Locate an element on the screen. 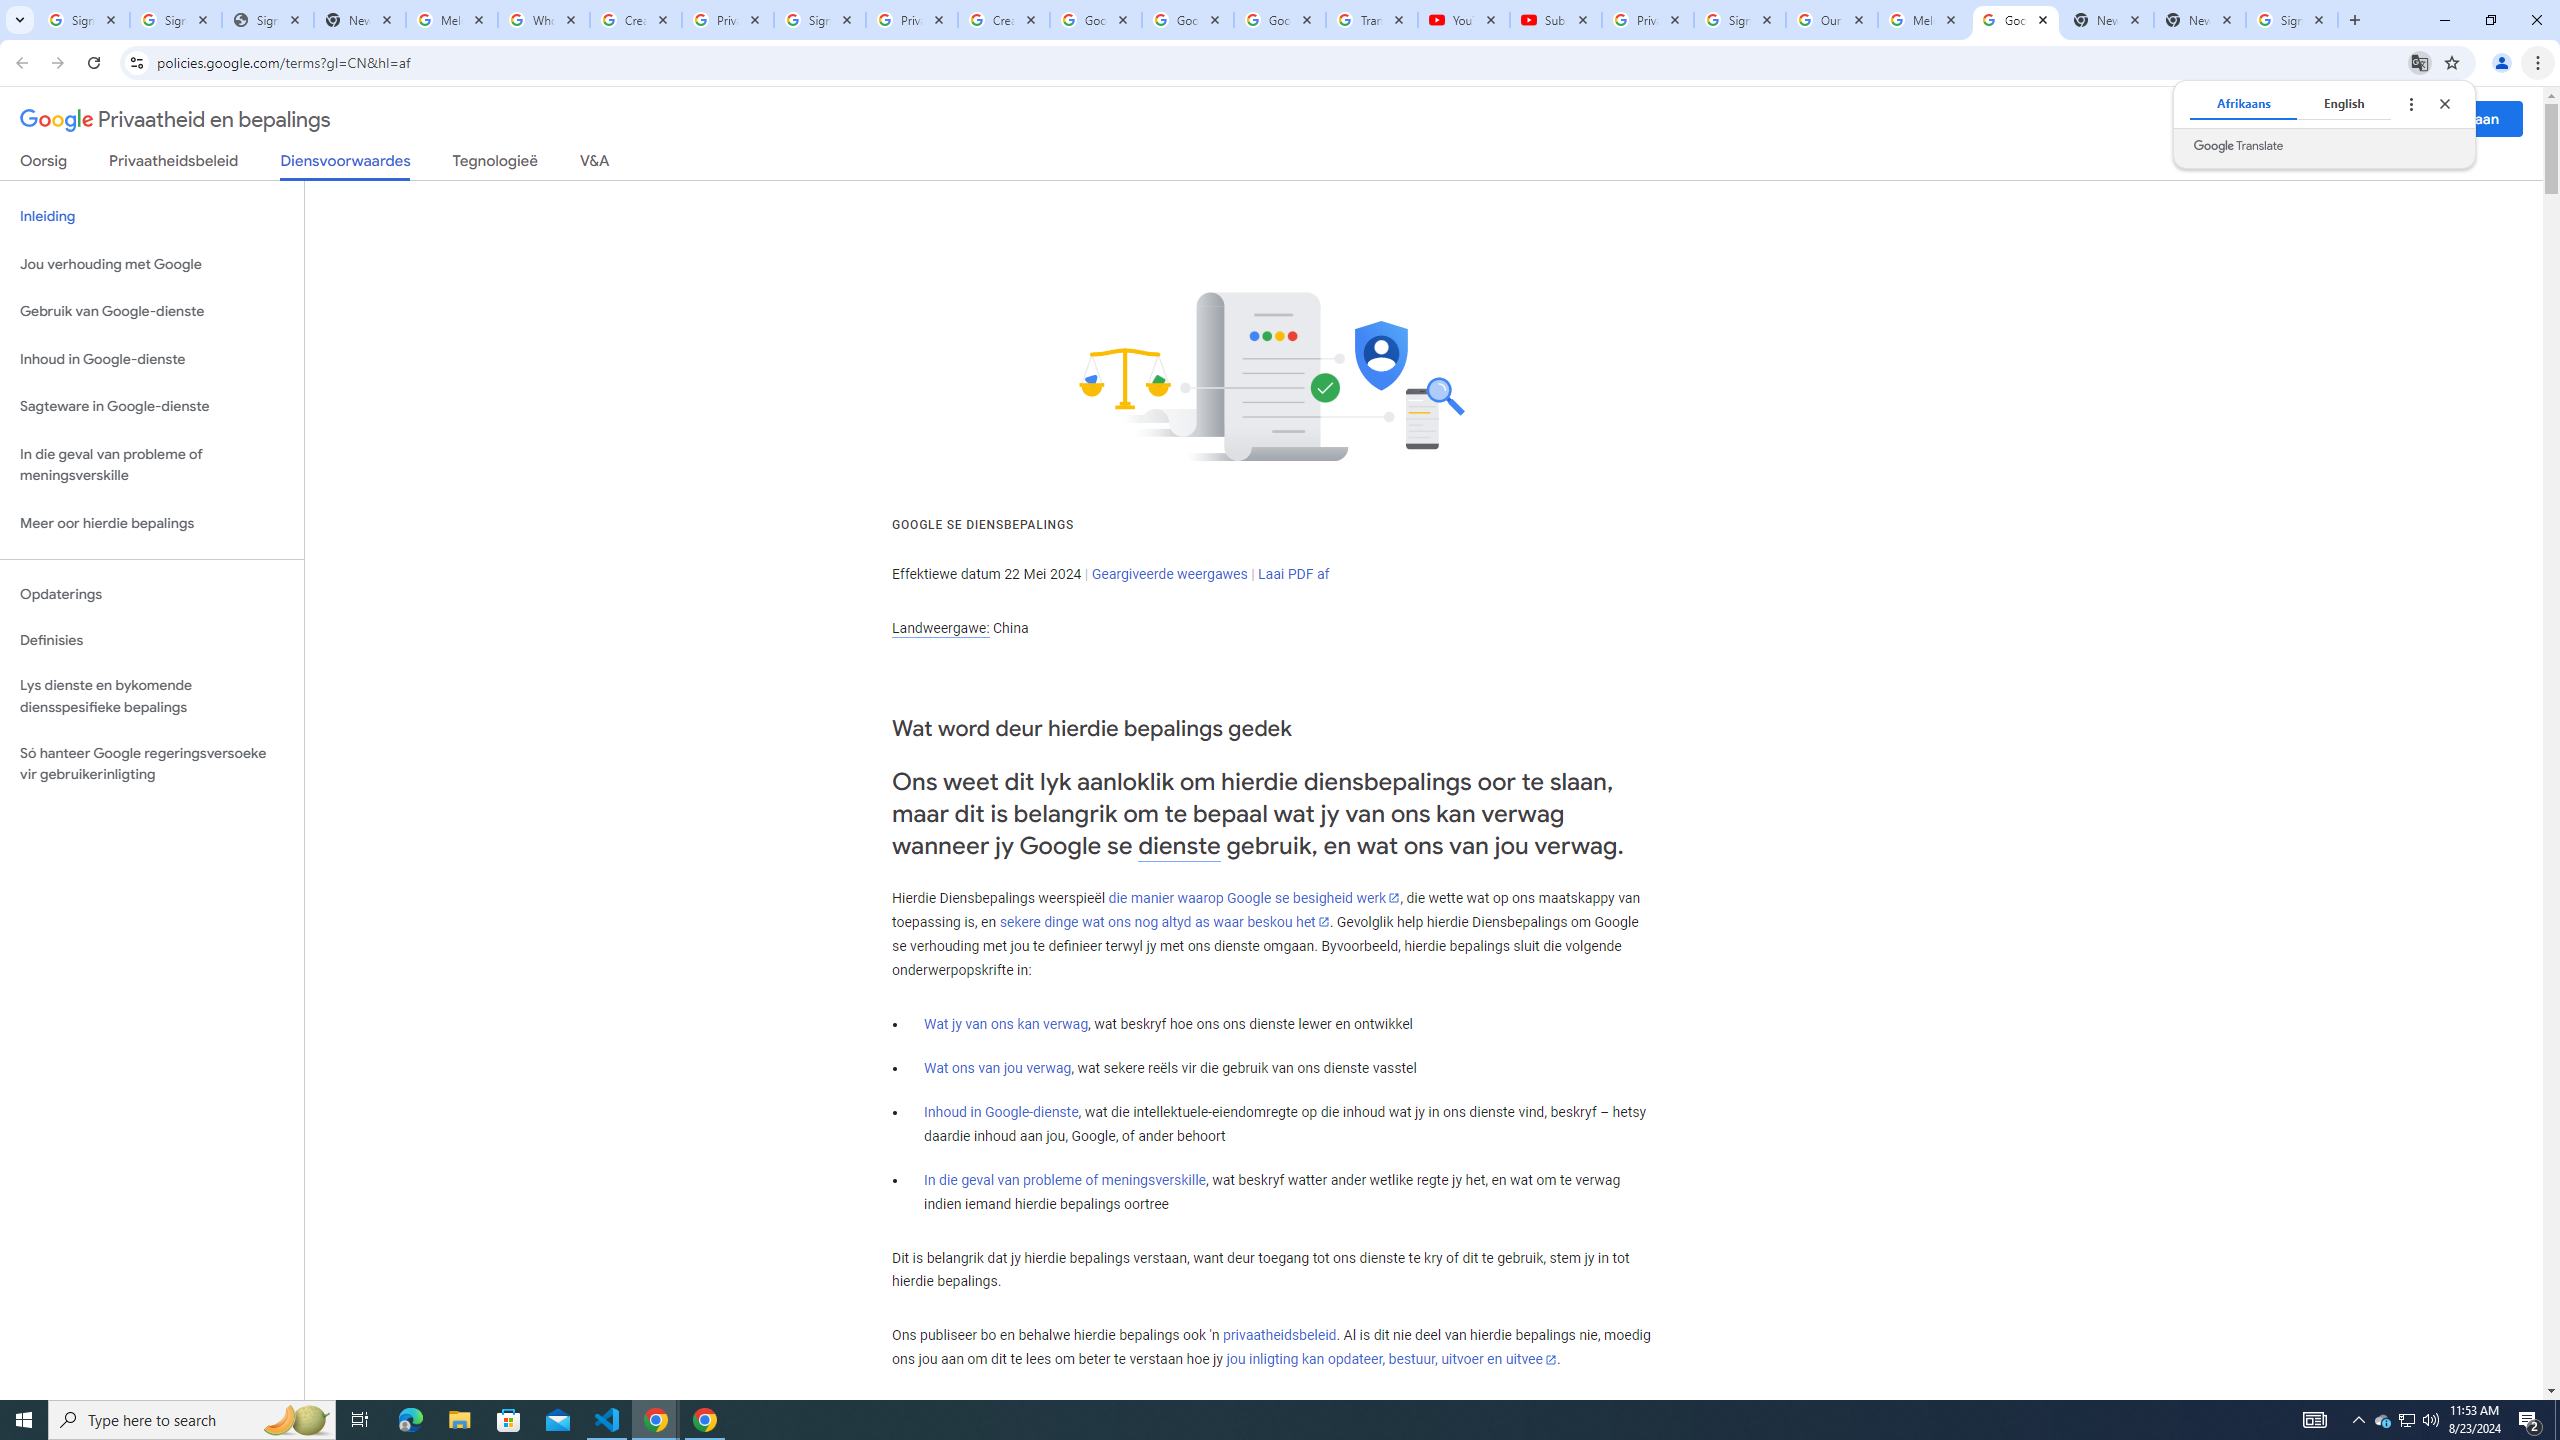 The width and height of the screenshot is (2560, 1440). Sagteware in Google-dienste is located at coordinates (152, 406).